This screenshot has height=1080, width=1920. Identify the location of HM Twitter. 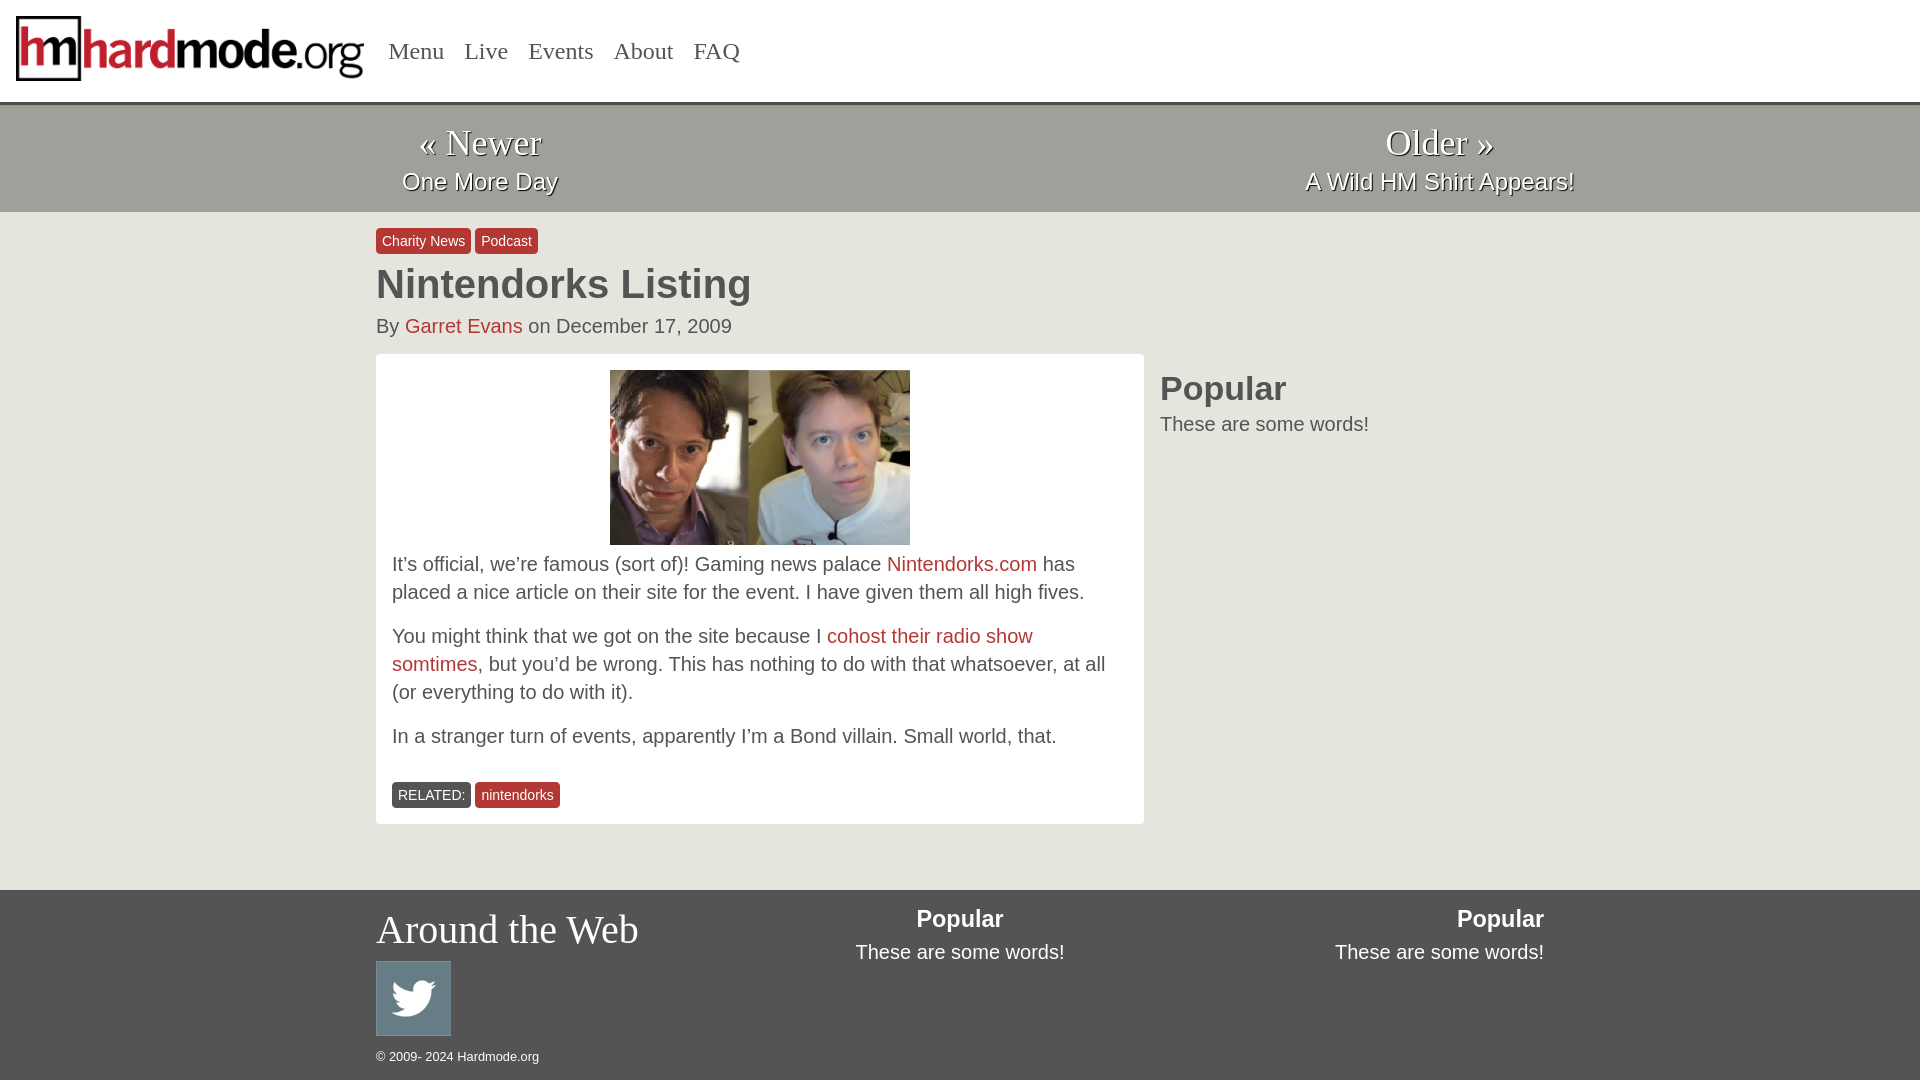
(414, 998).